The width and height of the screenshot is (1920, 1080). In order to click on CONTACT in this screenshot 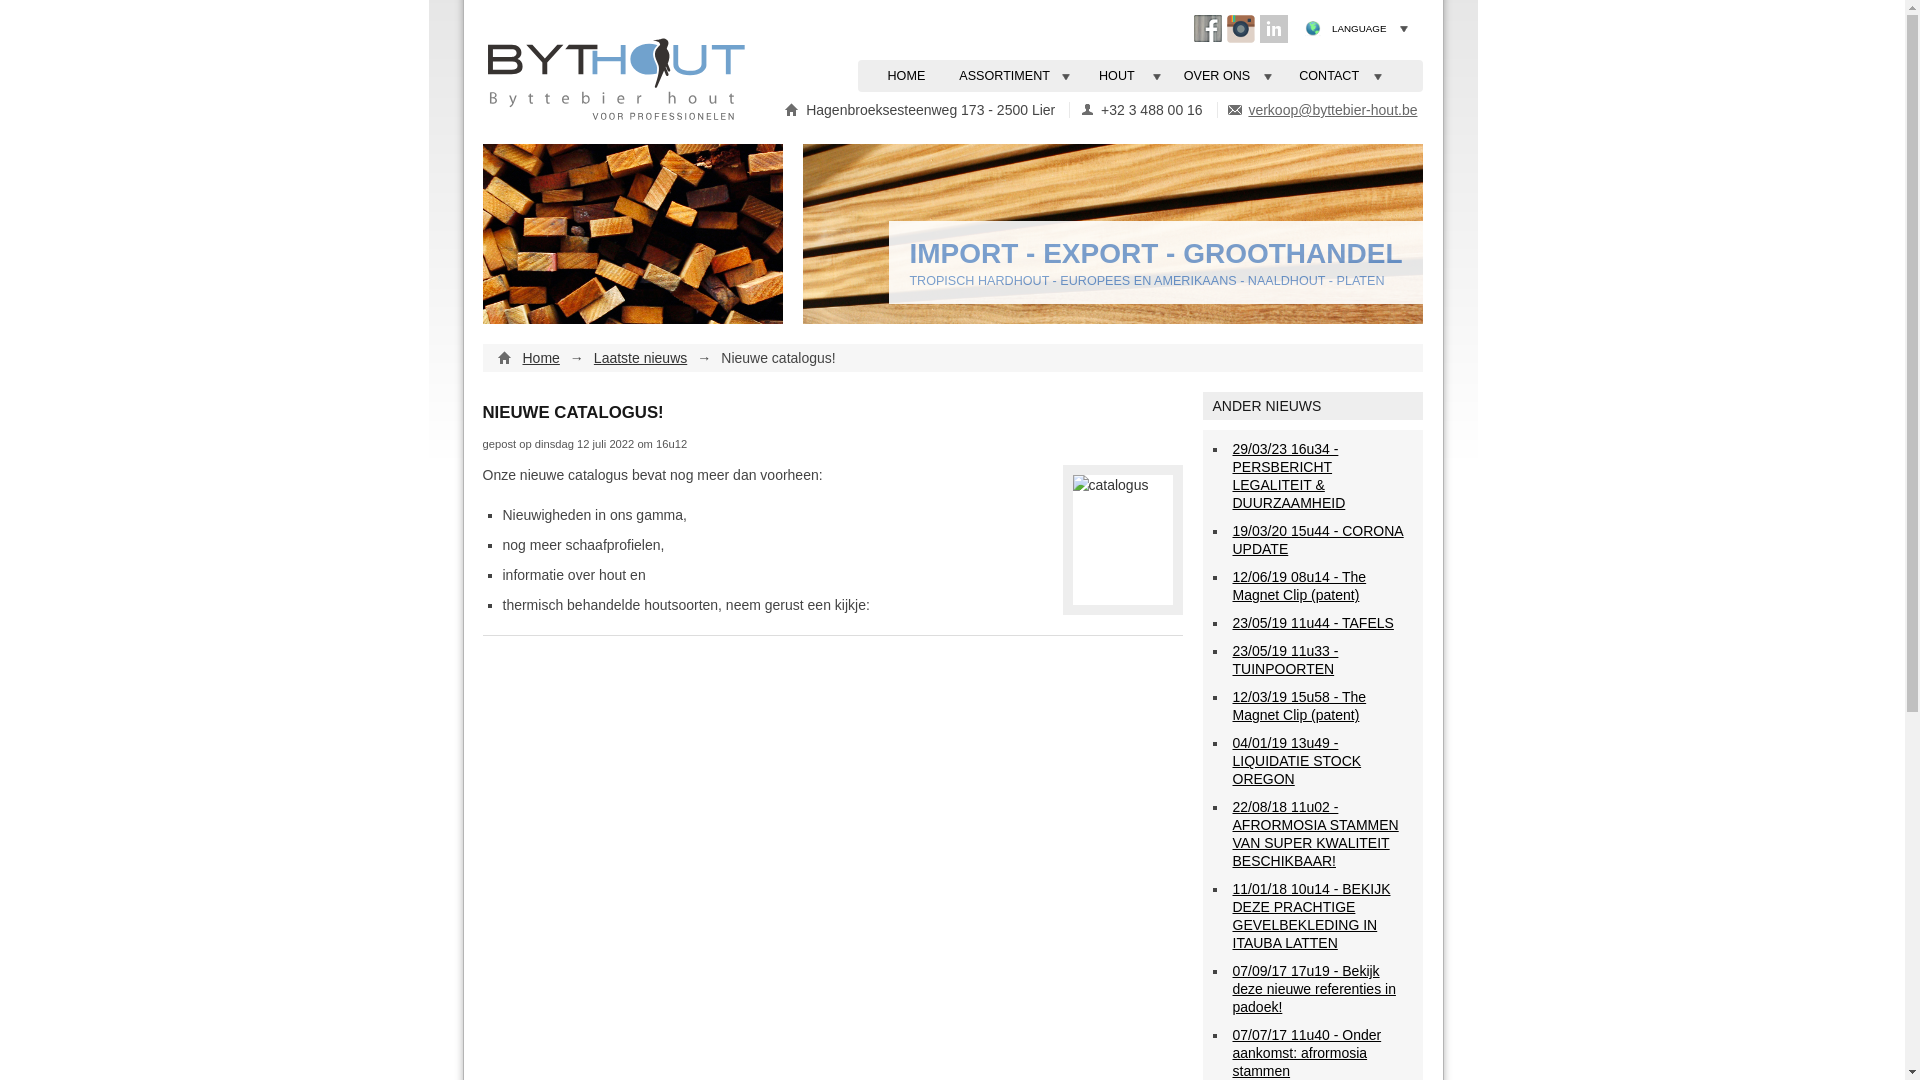, I will do `click(1340, 76)`.